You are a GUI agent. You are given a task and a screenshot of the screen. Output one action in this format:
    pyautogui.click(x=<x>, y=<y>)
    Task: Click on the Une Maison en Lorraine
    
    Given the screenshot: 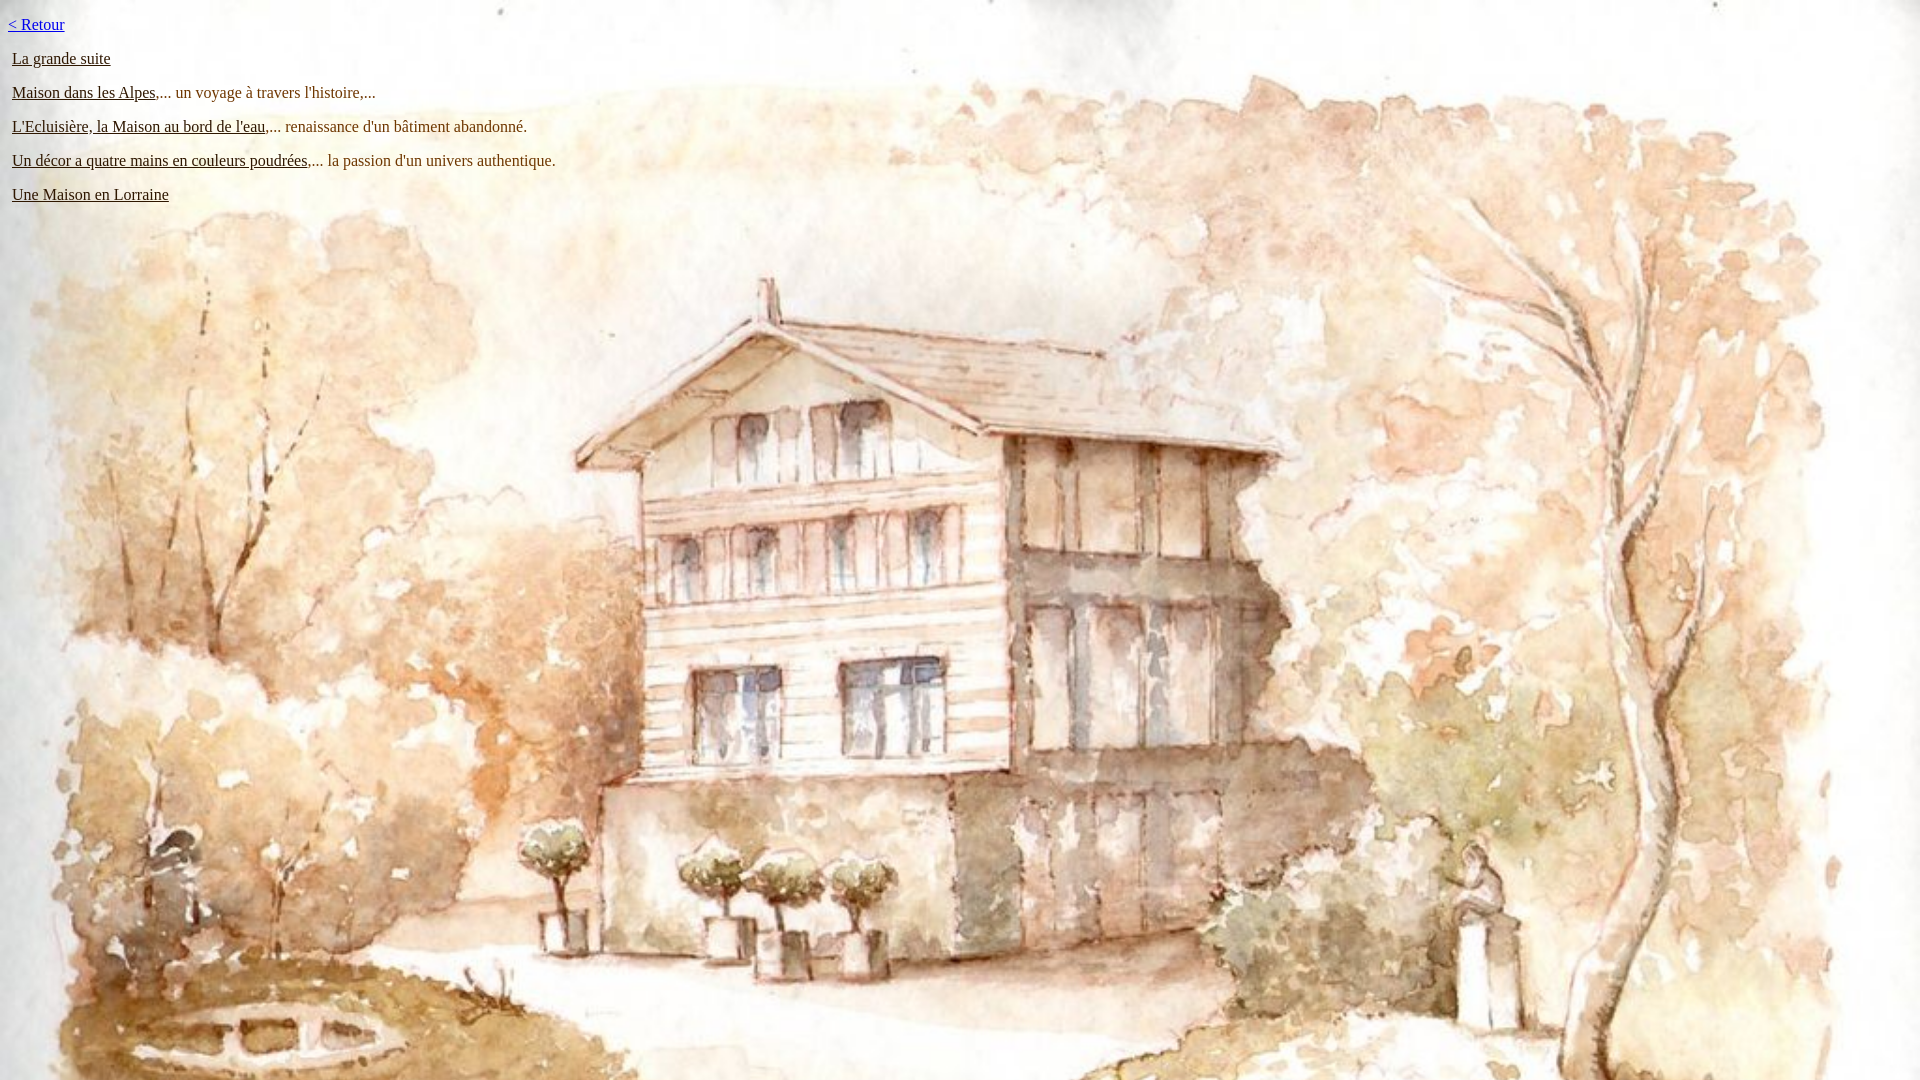 What is the action you would take?
    pyautogui.click(x=90, y=194)
    